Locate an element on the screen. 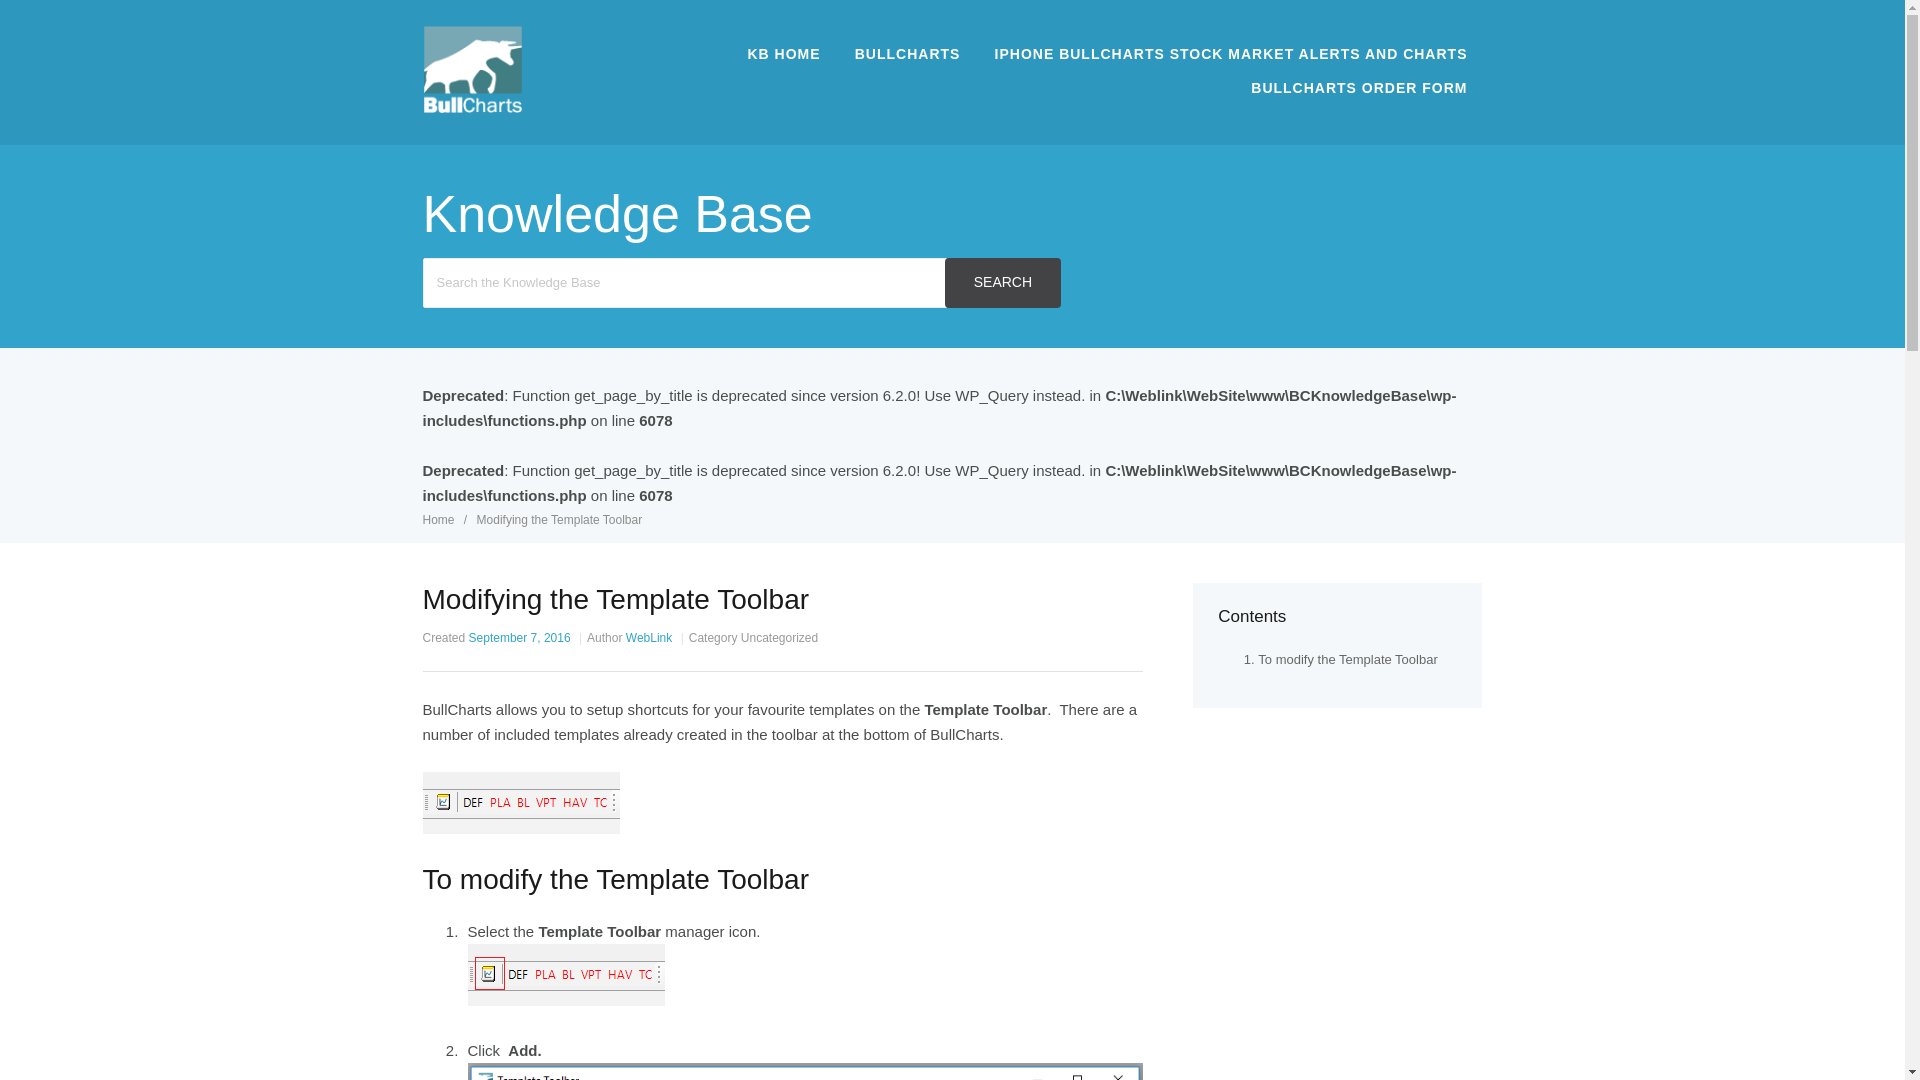 Image resolution: width=1920 pixels, height=1080 pixels. Modifying the Template Toolbar is located at coordinates (560, 520).